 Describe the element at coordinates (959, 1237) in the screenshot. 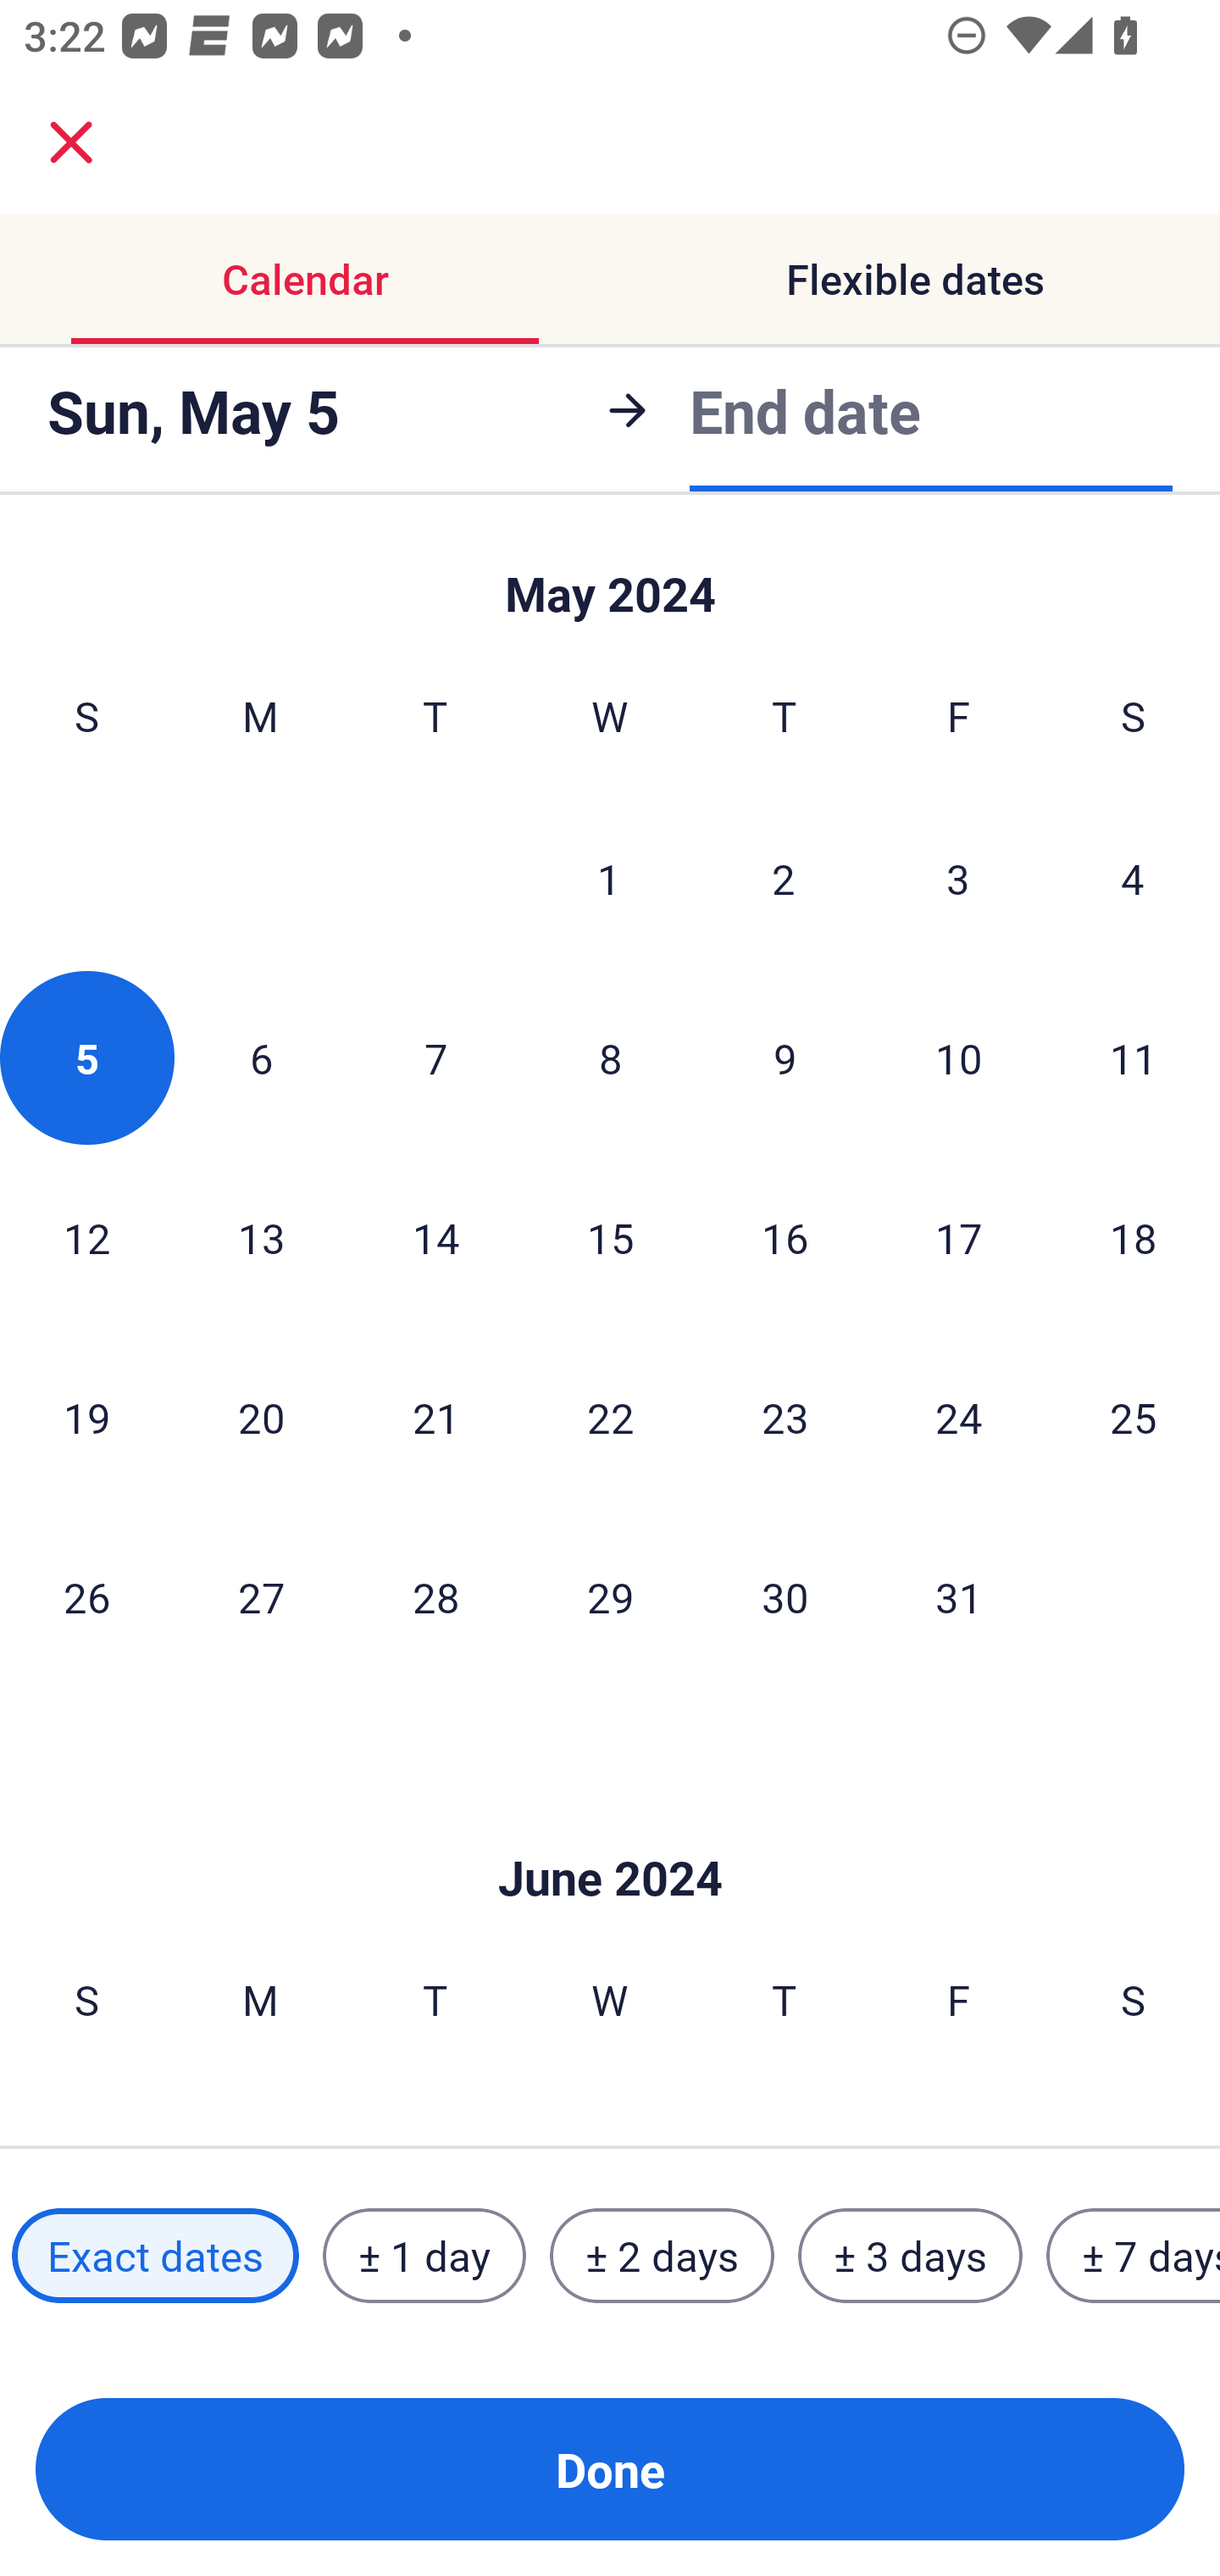

I see `17 Friday, May 17, 2024` at that location.